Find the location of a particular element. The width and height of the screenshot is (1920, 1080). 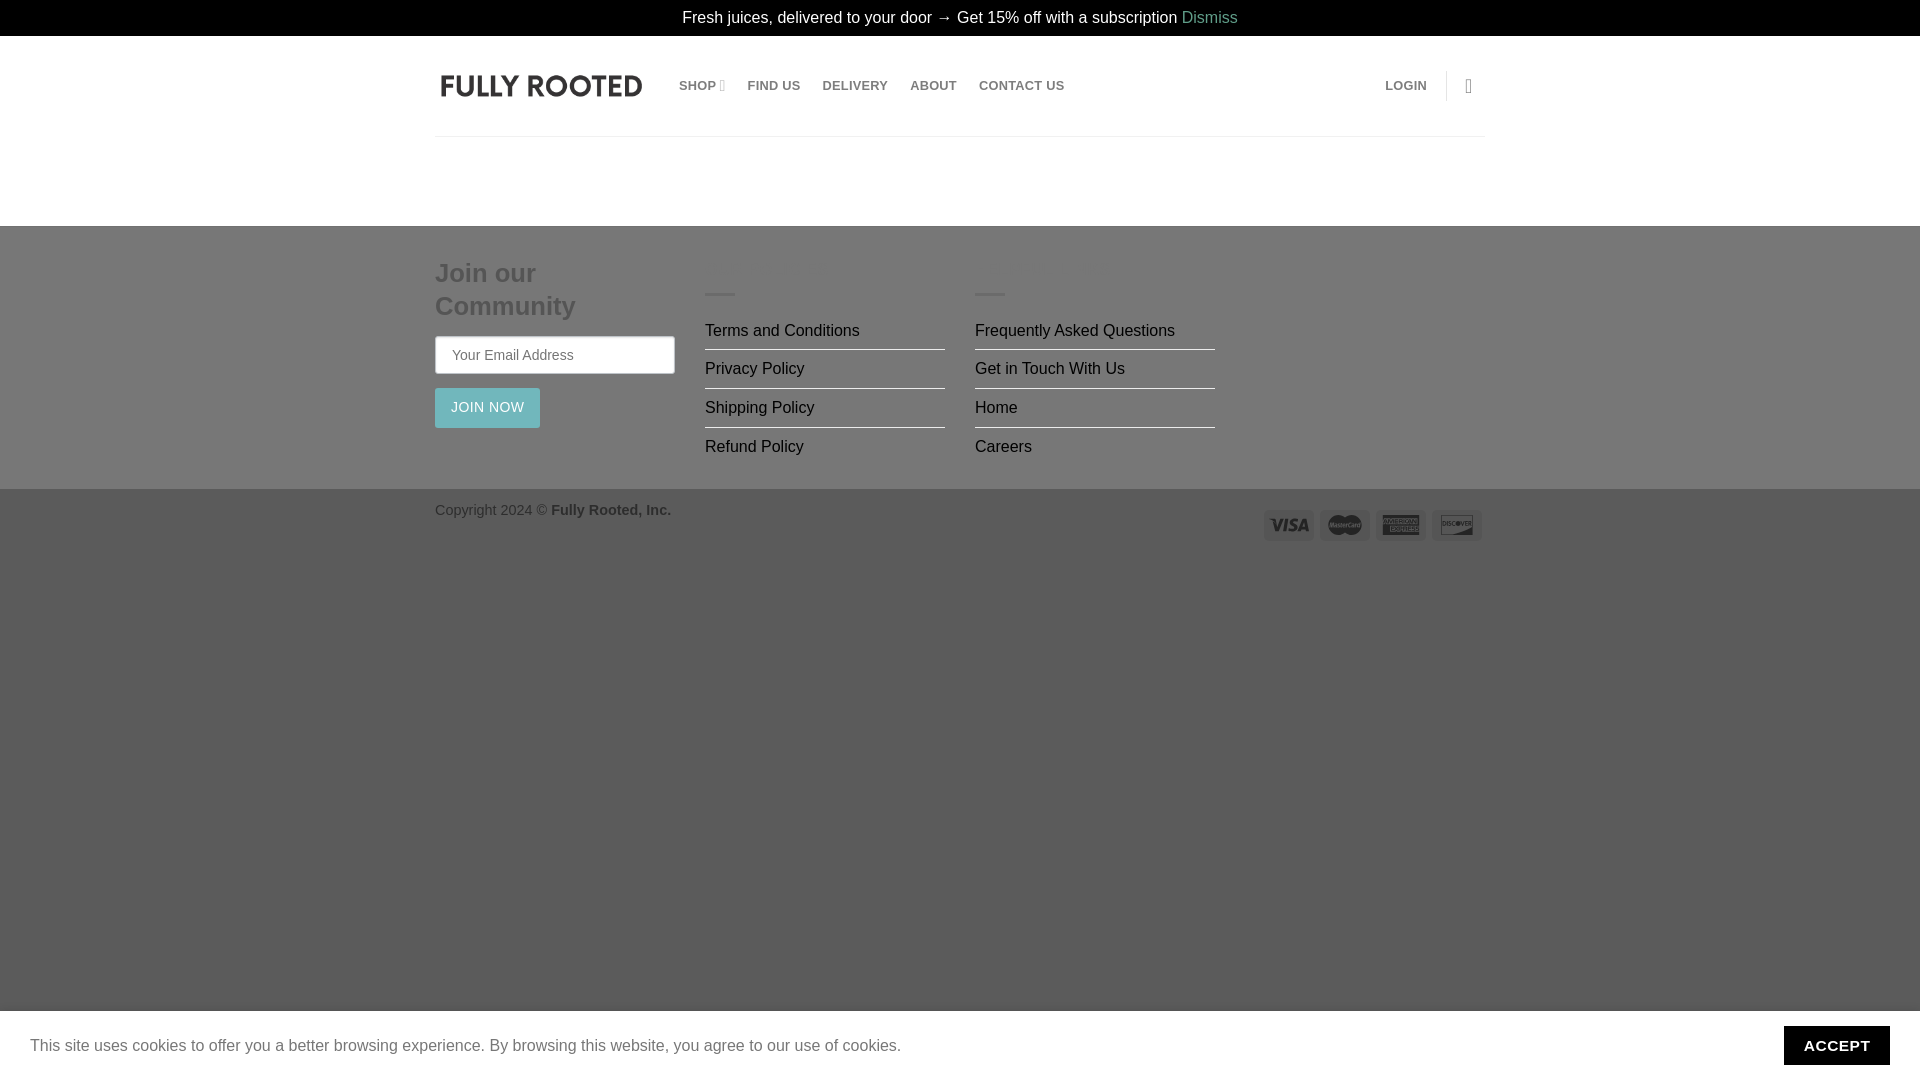

Refund Policy is located at coordinates (754, 446).